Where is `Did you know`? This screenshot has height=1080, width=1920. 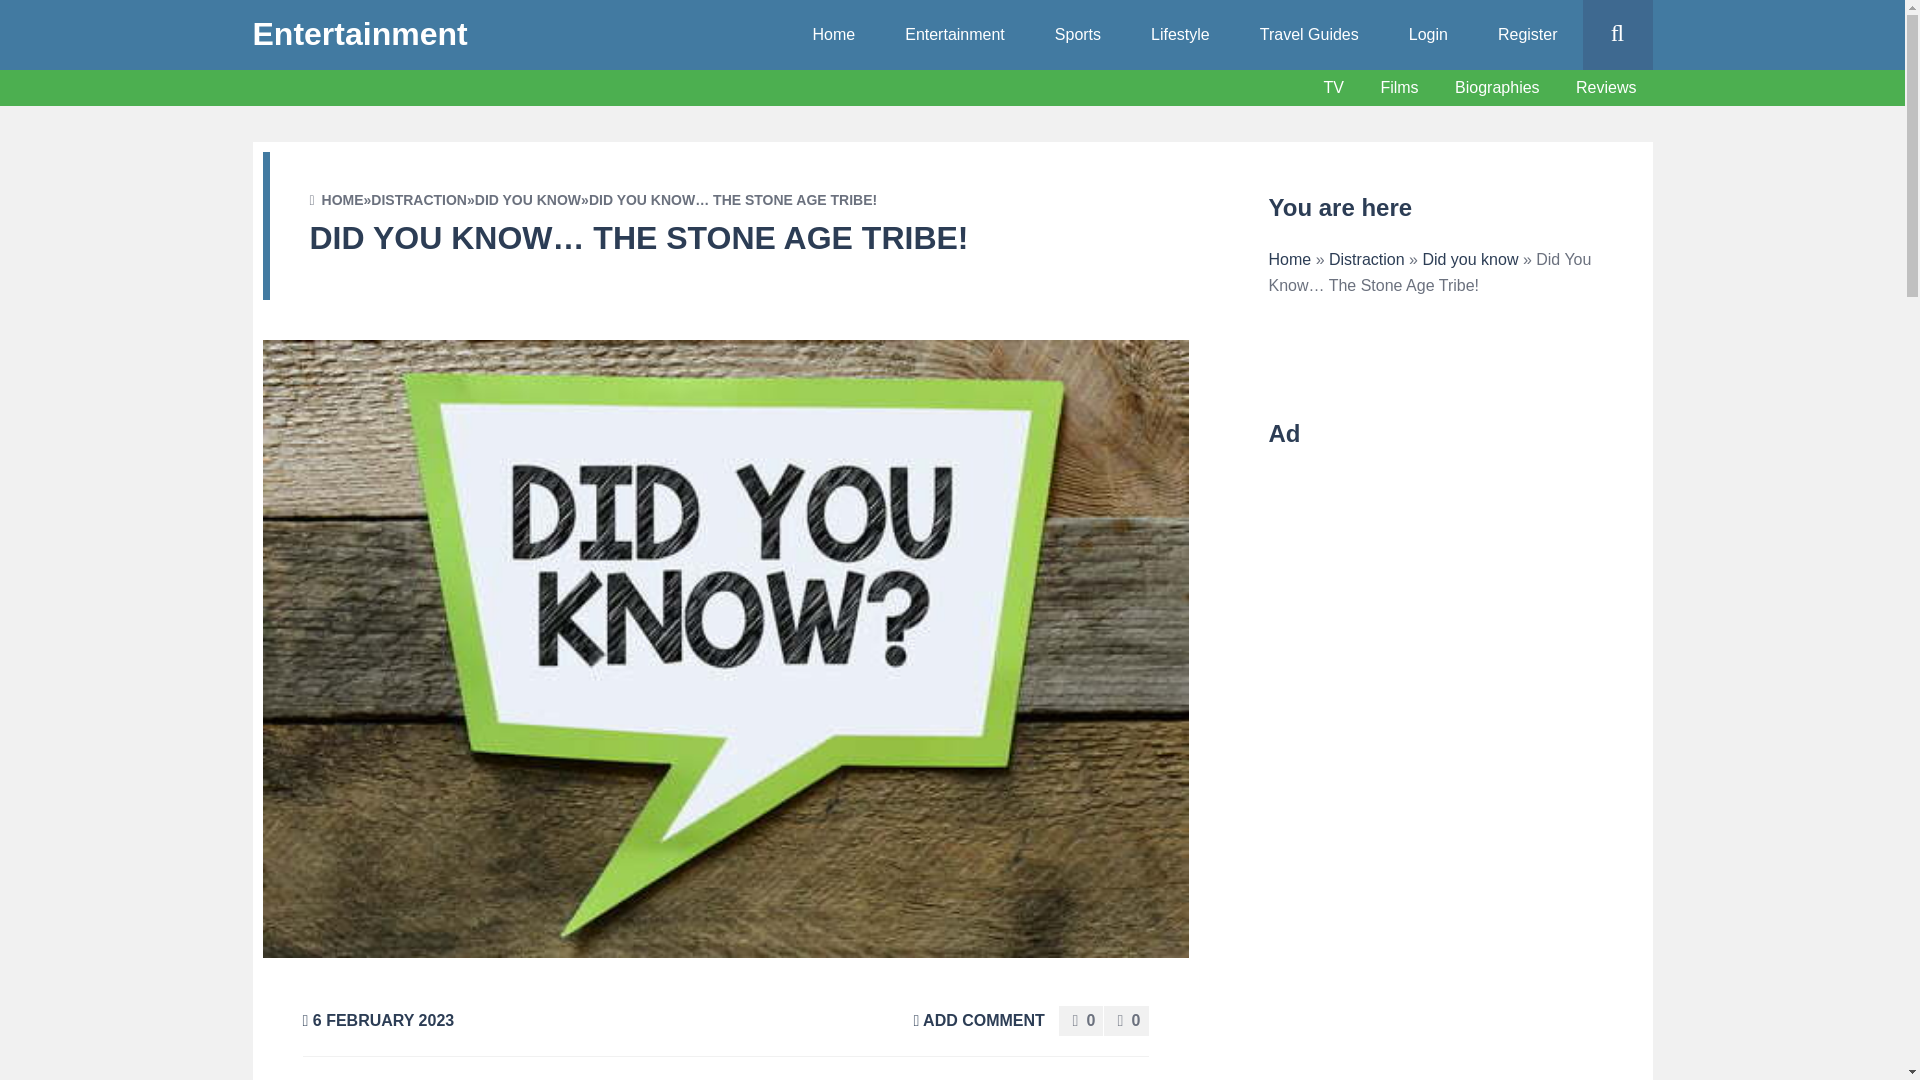
Did you know is located at coordinates (1470, 258).